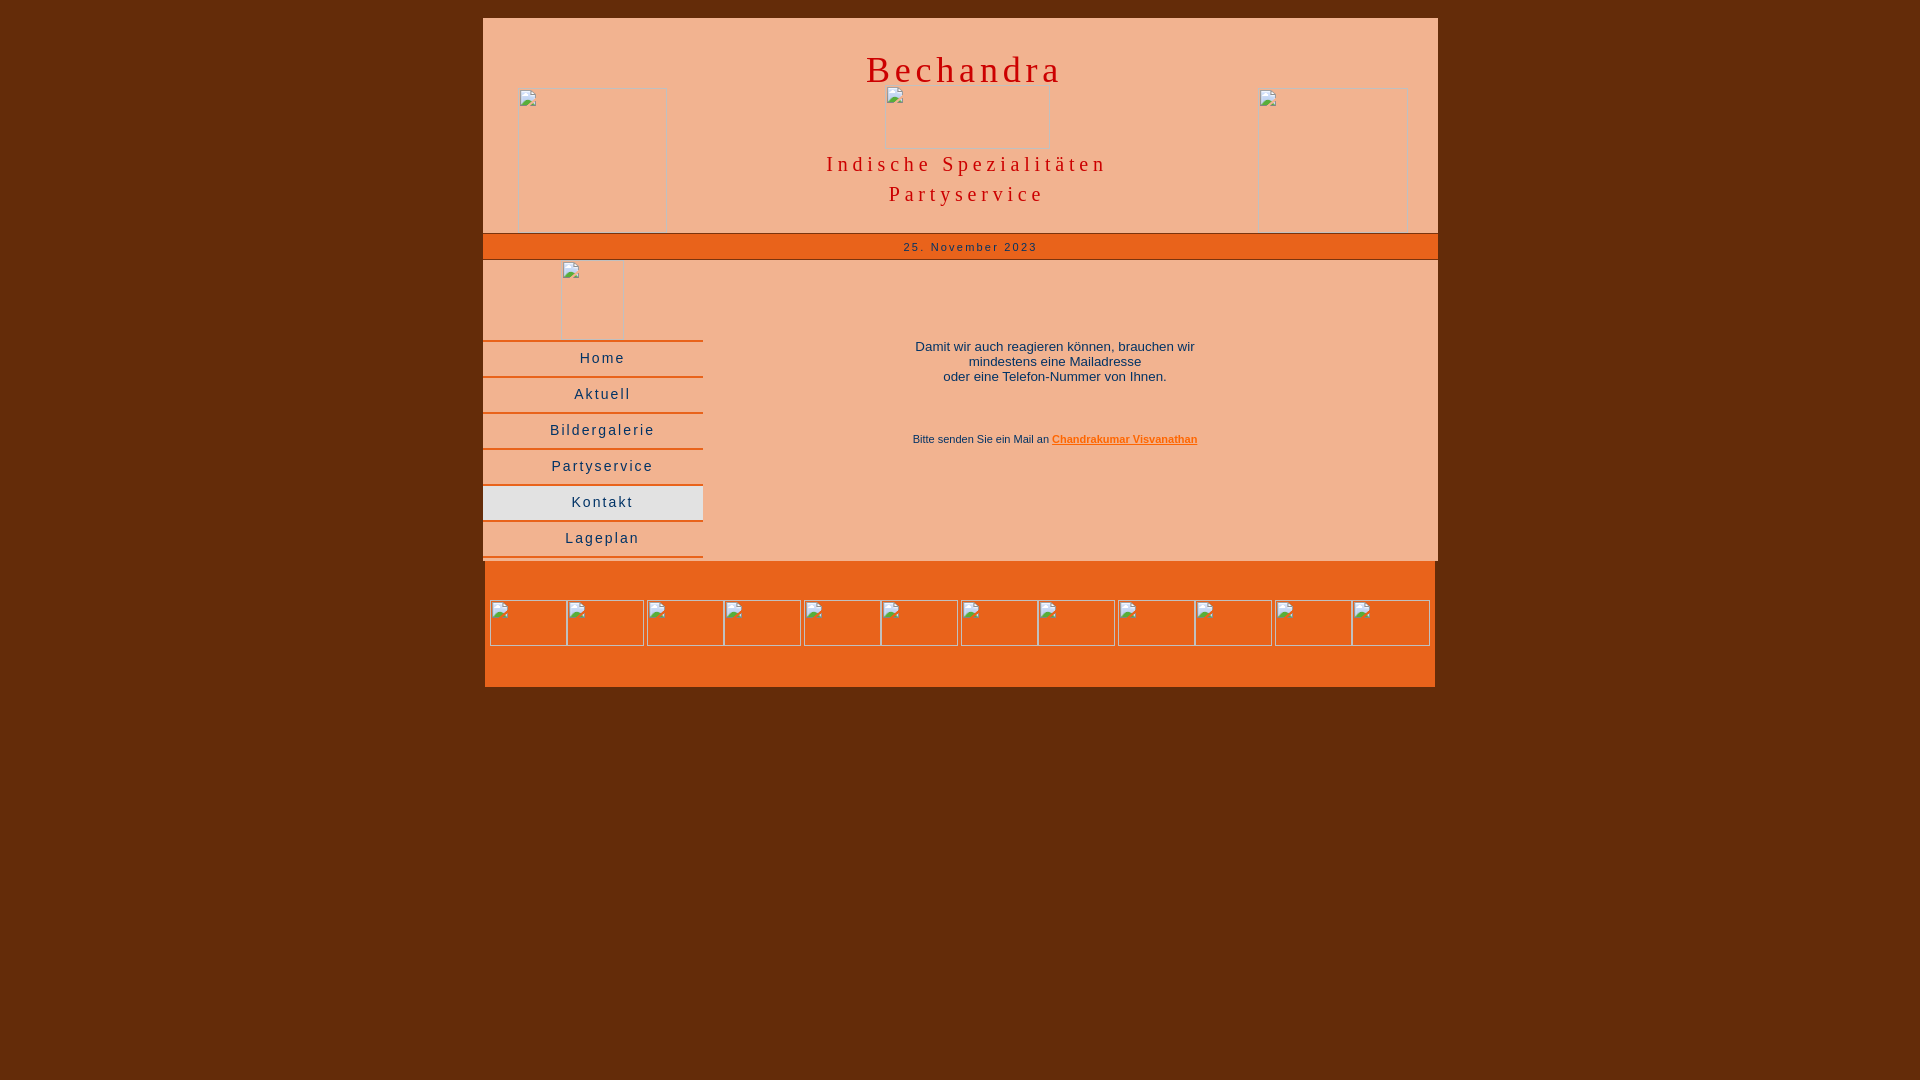 Image resolution: width=1920 pixels, height=1080 pixels. Describe the element at coordinates (592, 503) in the screenshot. I see `Kontakt` at that location.